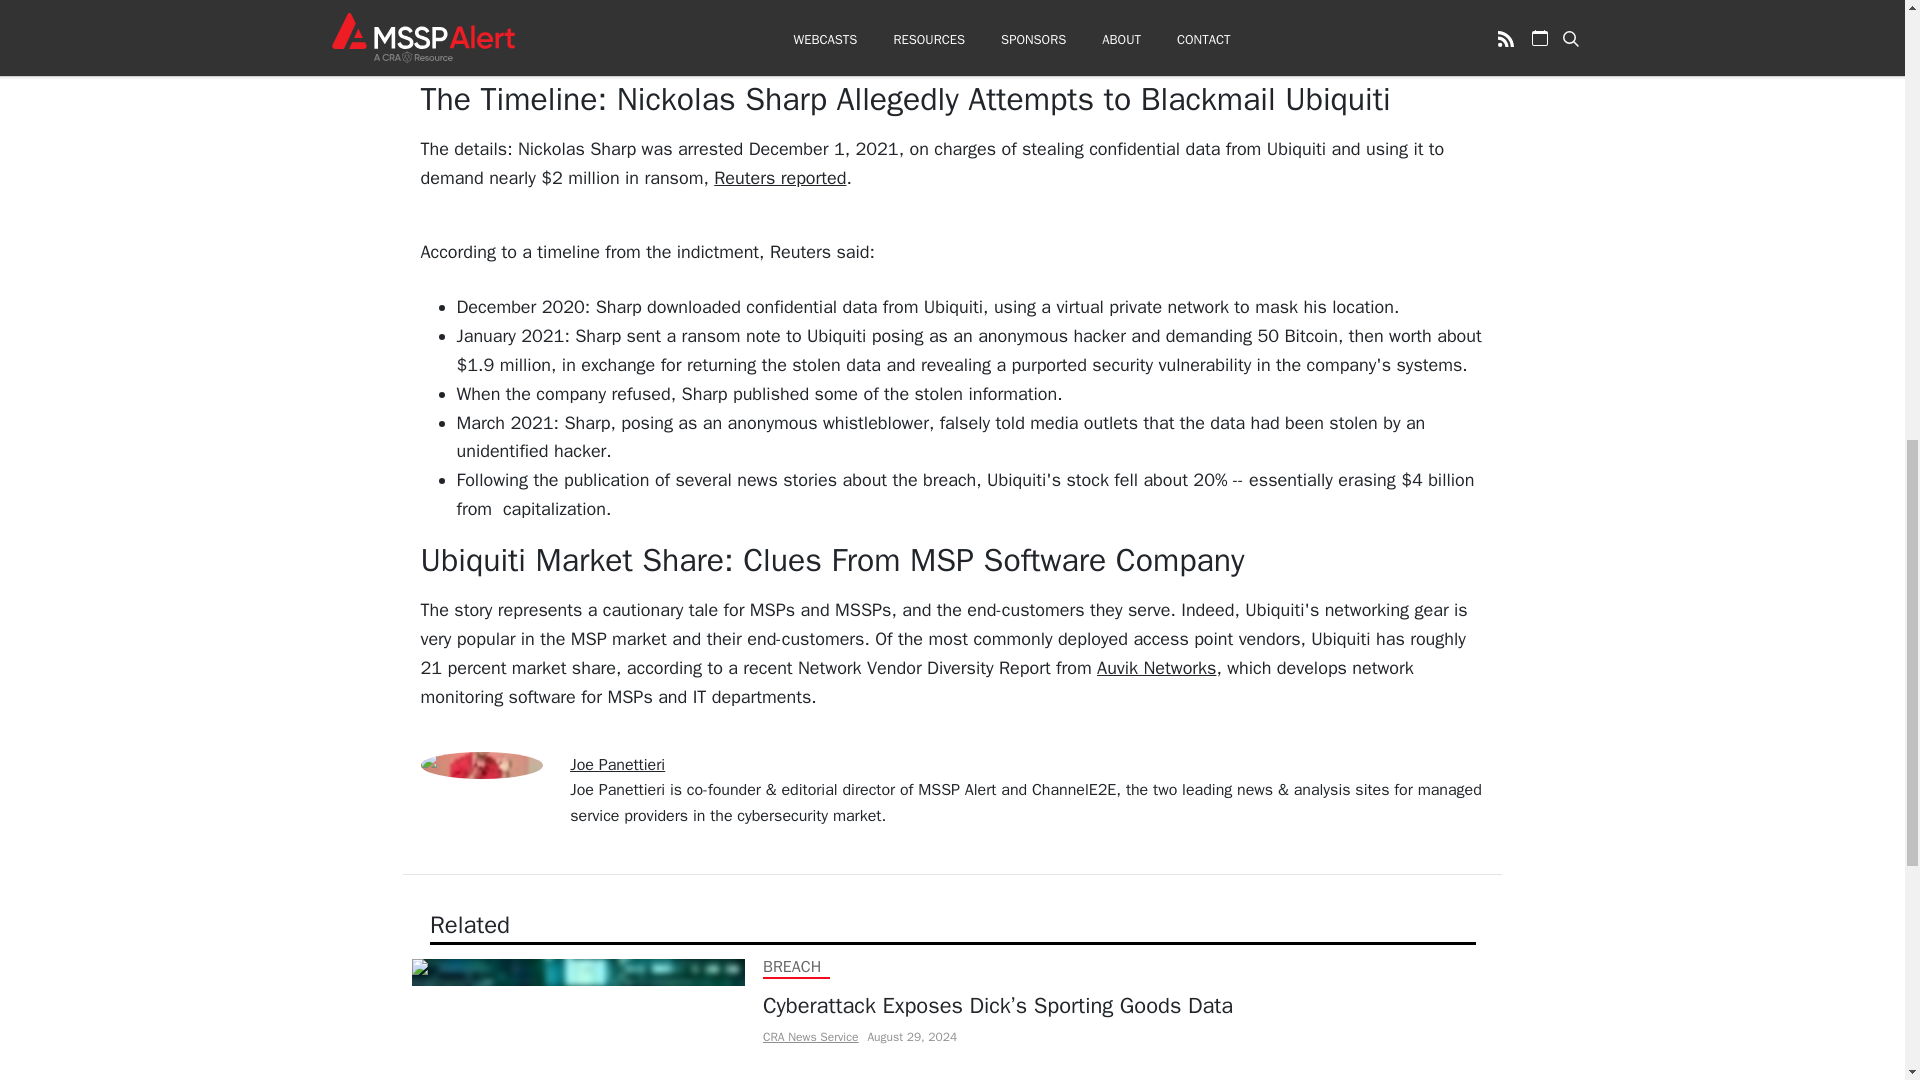  I want to click on Auvik Networks, so click(1156, 668).